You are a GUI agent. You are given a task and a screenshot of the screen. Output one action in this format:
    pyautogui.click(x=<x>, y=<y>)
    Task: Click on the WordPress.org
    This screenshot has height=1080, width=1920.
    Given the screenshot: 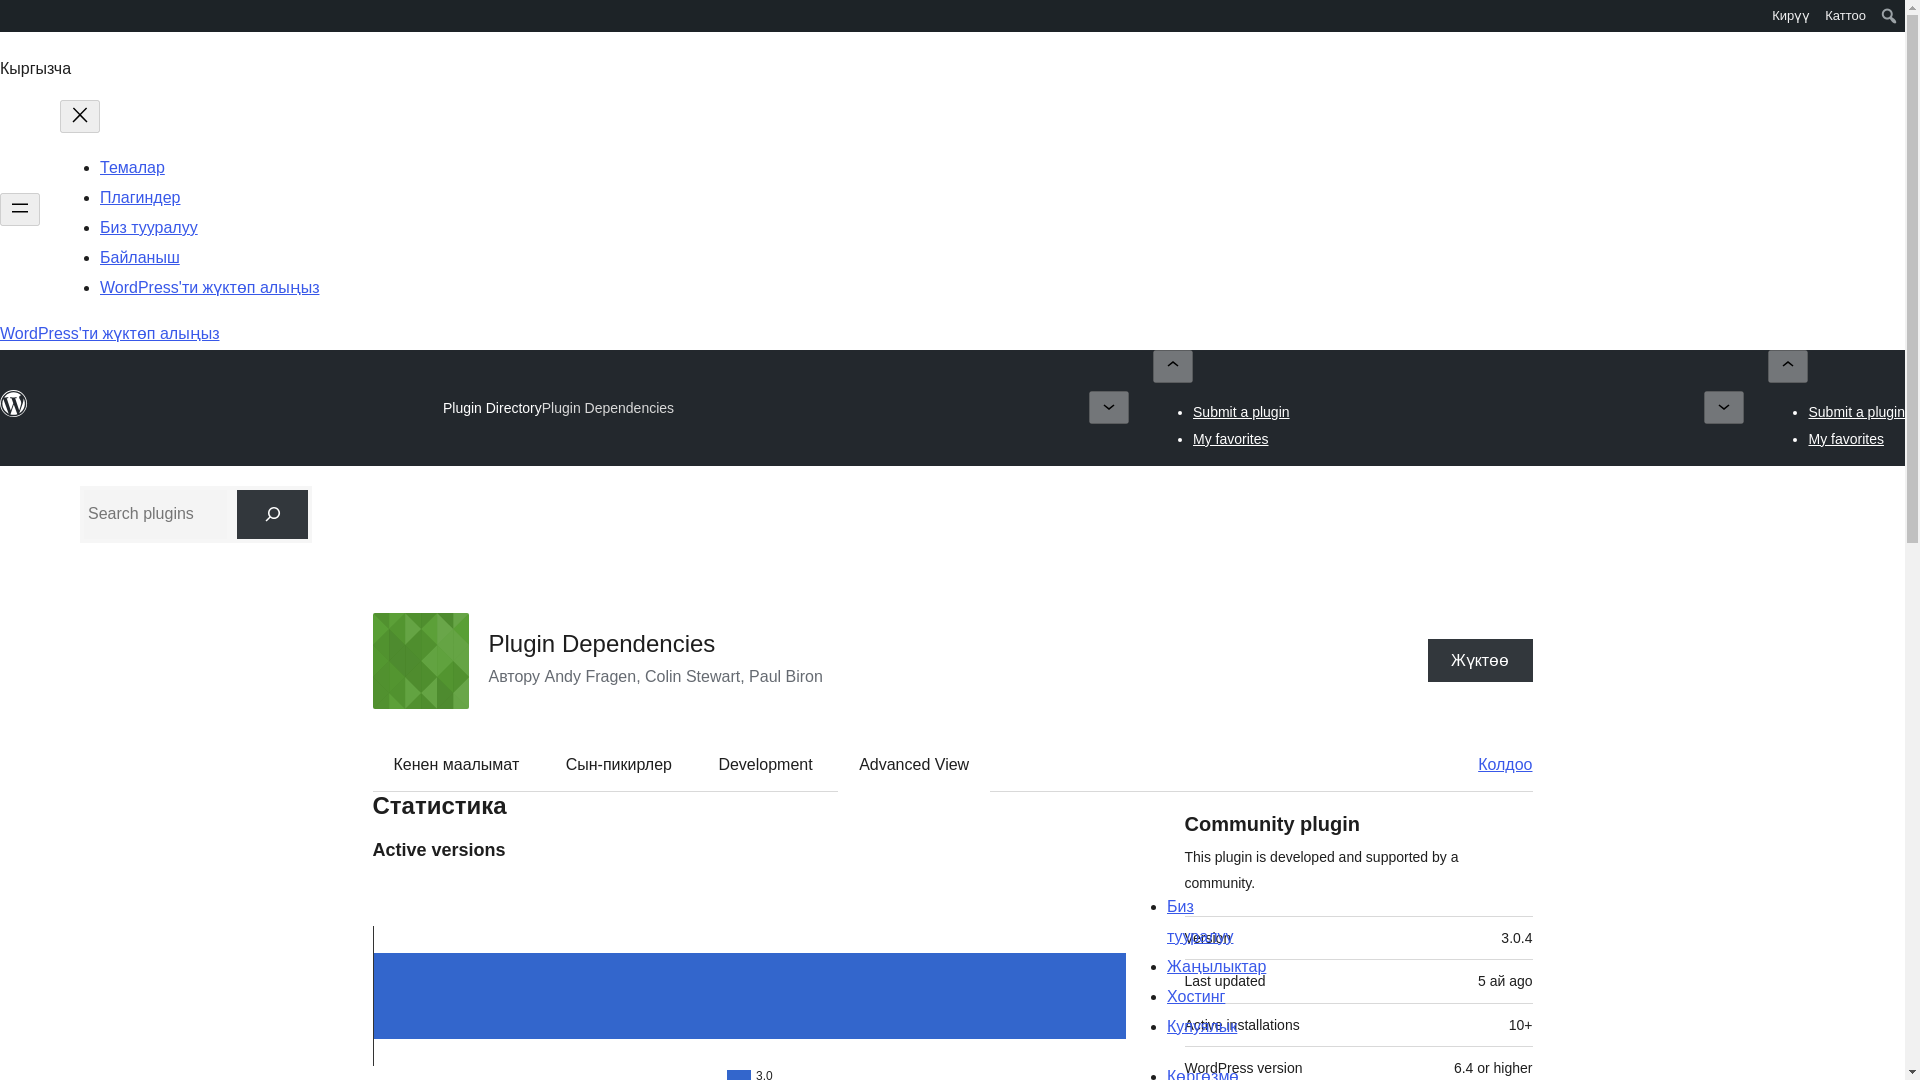 What is the action you would take?
    pyautogui.click(x=14, y=403)
    